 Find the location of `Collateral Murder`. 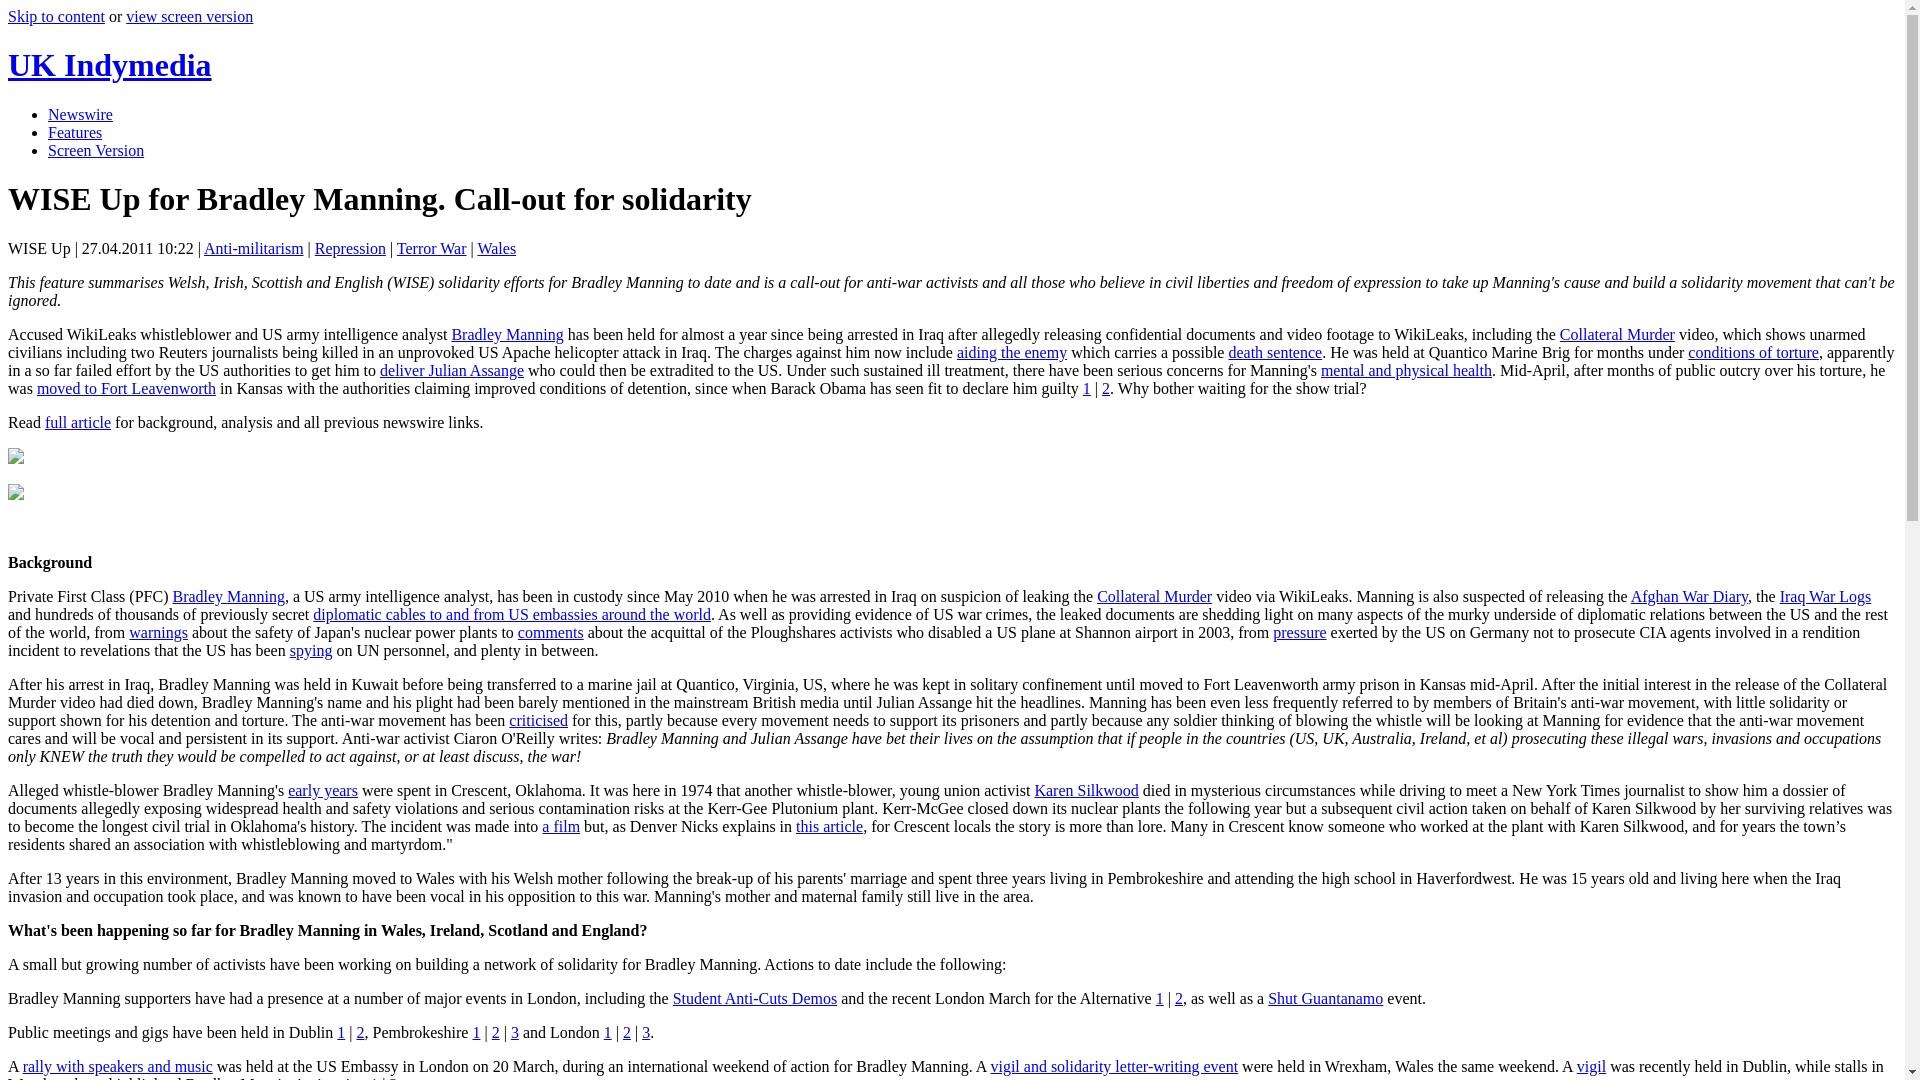

Collateral Murder is located at coordinates (1616, 334).